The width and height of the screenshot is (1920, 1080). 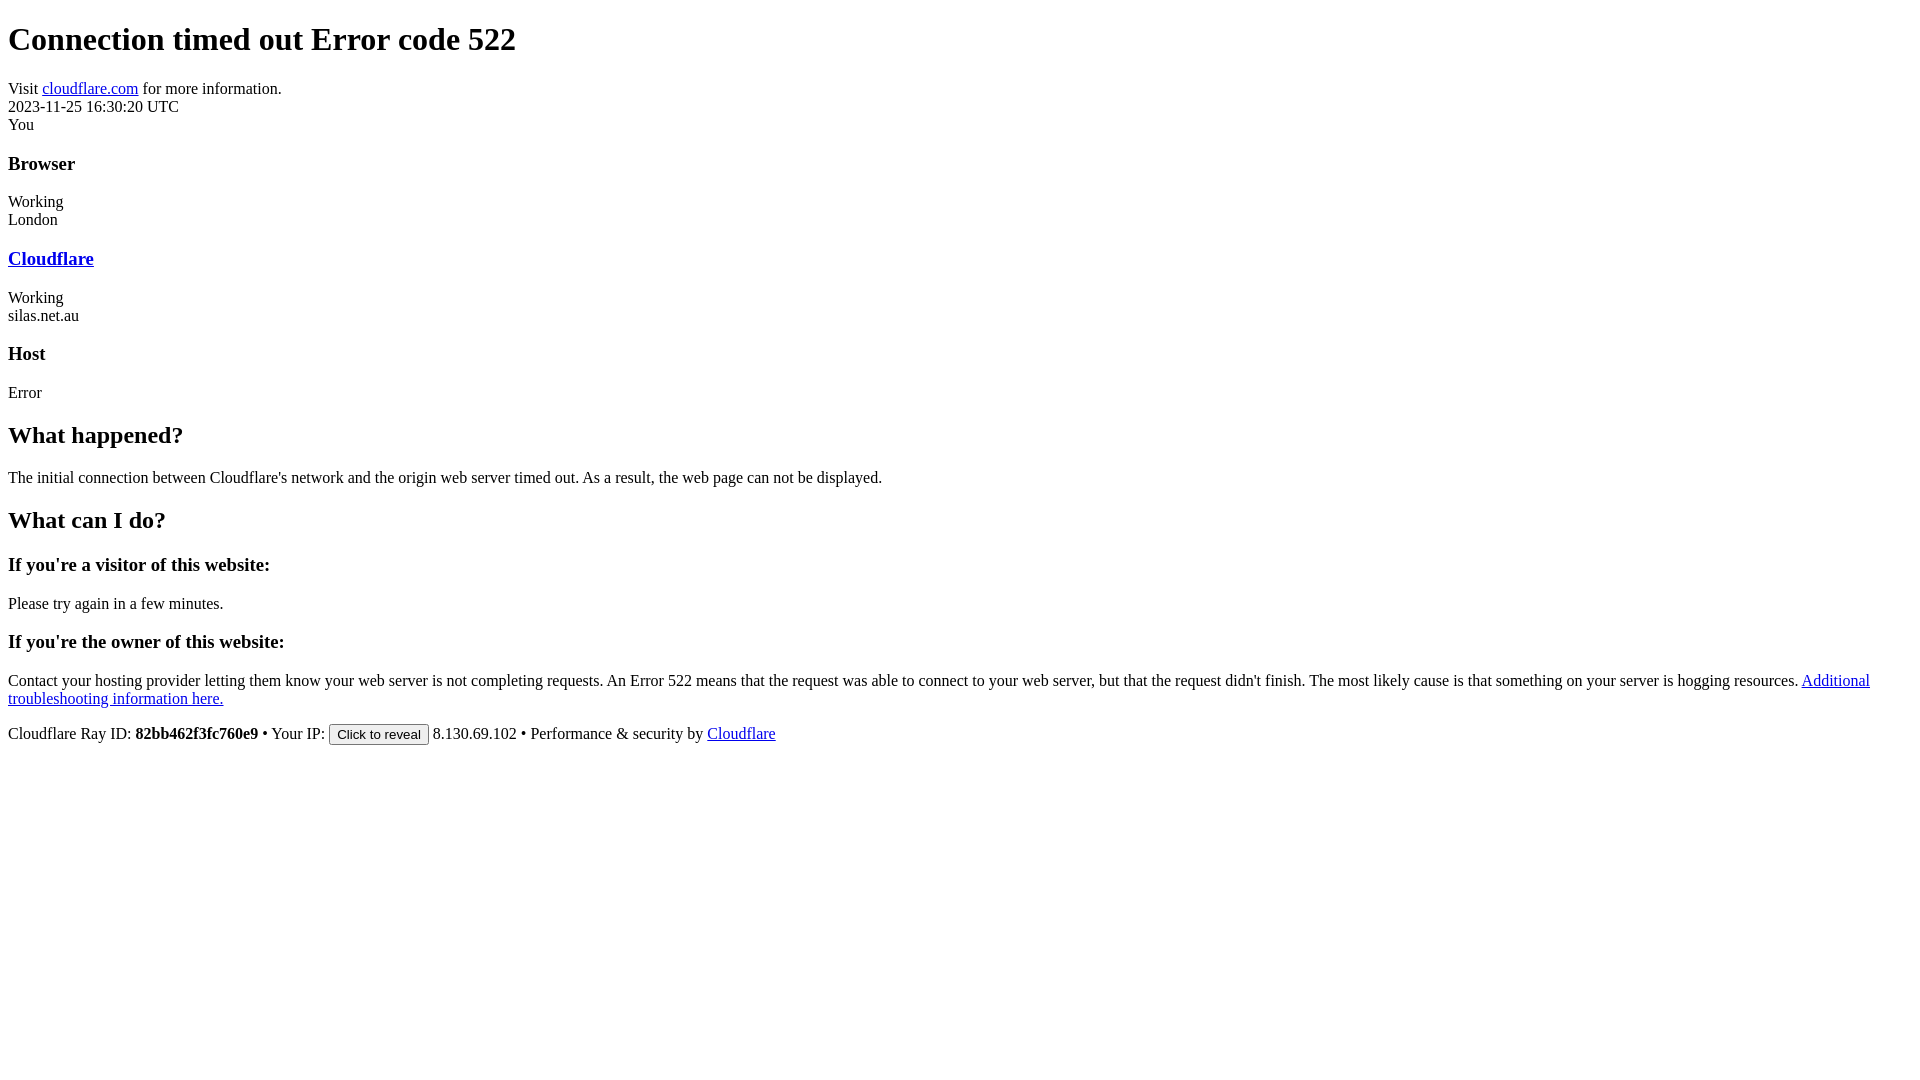 I want to click on cloudflare.com, so click(x=90, y=88).